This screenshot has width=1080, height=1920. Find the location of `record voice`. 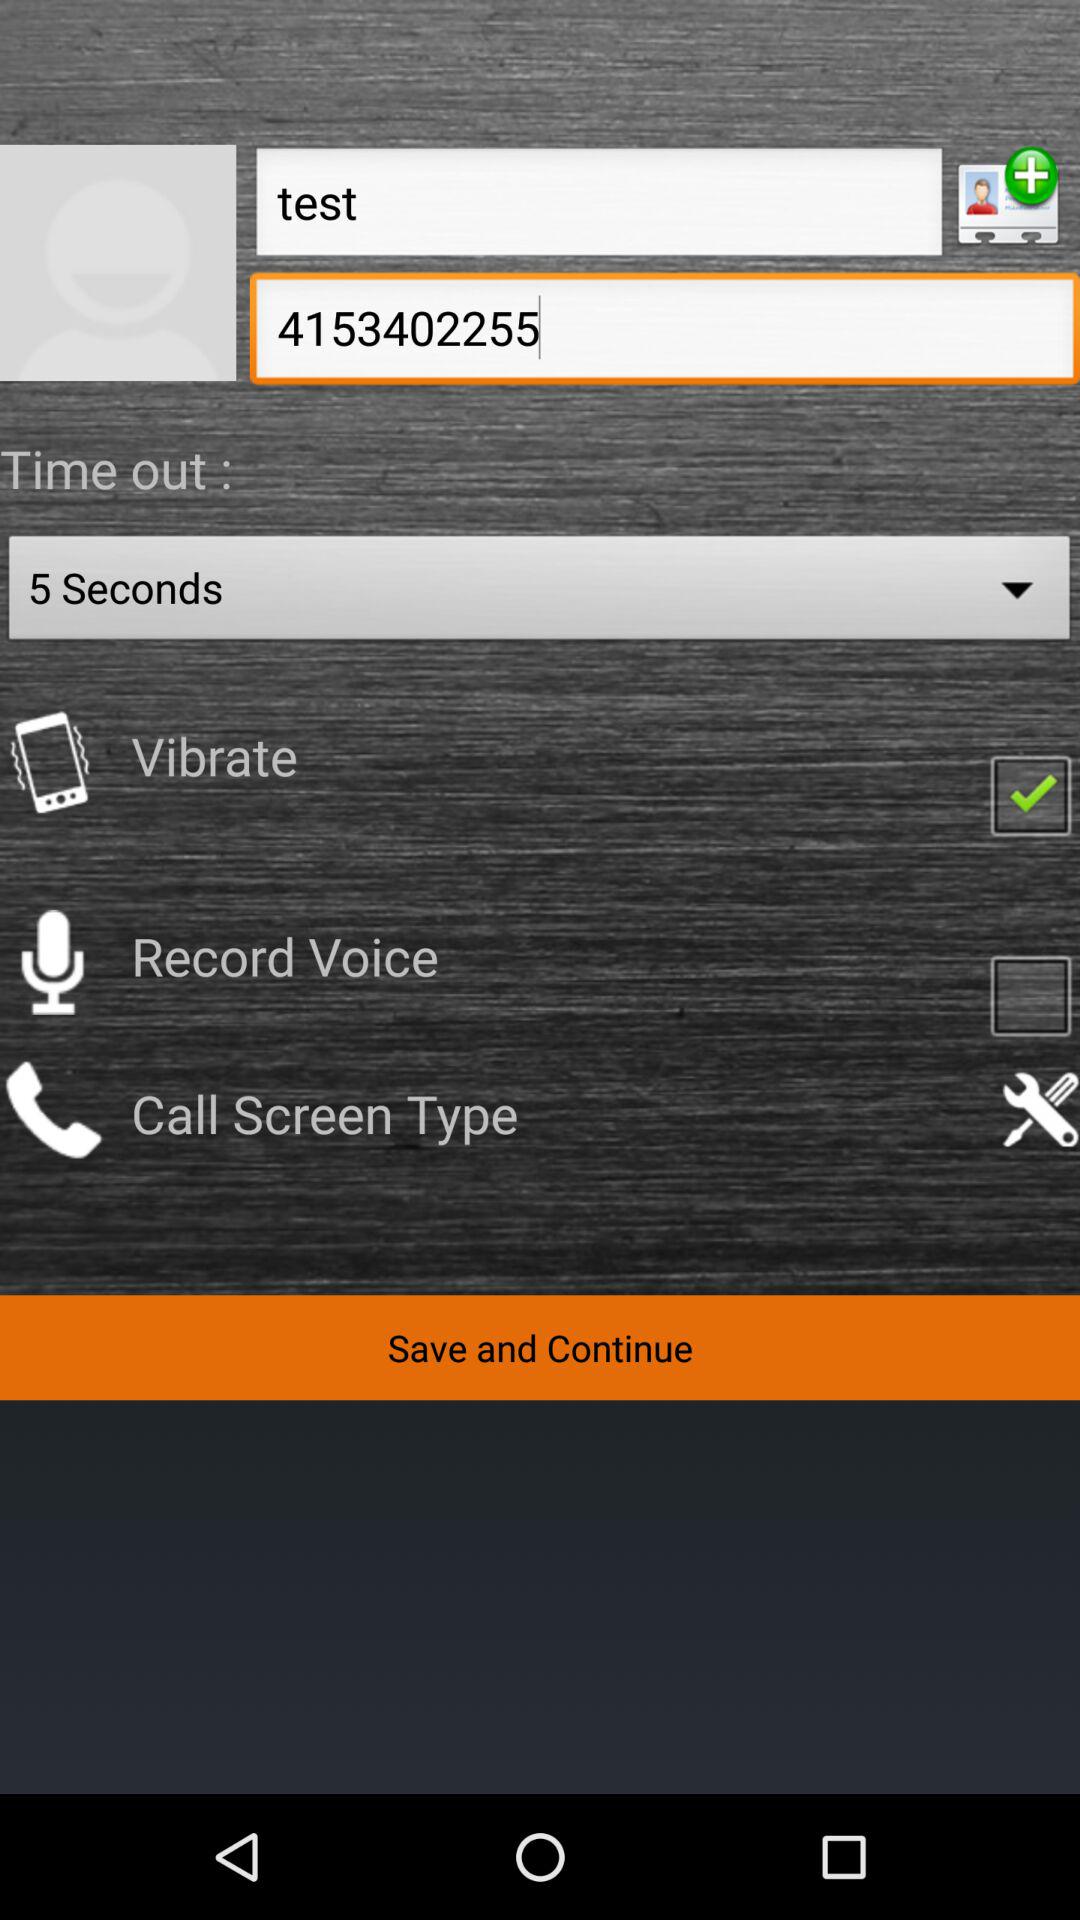

record voice is located at coordinates (52, 962).